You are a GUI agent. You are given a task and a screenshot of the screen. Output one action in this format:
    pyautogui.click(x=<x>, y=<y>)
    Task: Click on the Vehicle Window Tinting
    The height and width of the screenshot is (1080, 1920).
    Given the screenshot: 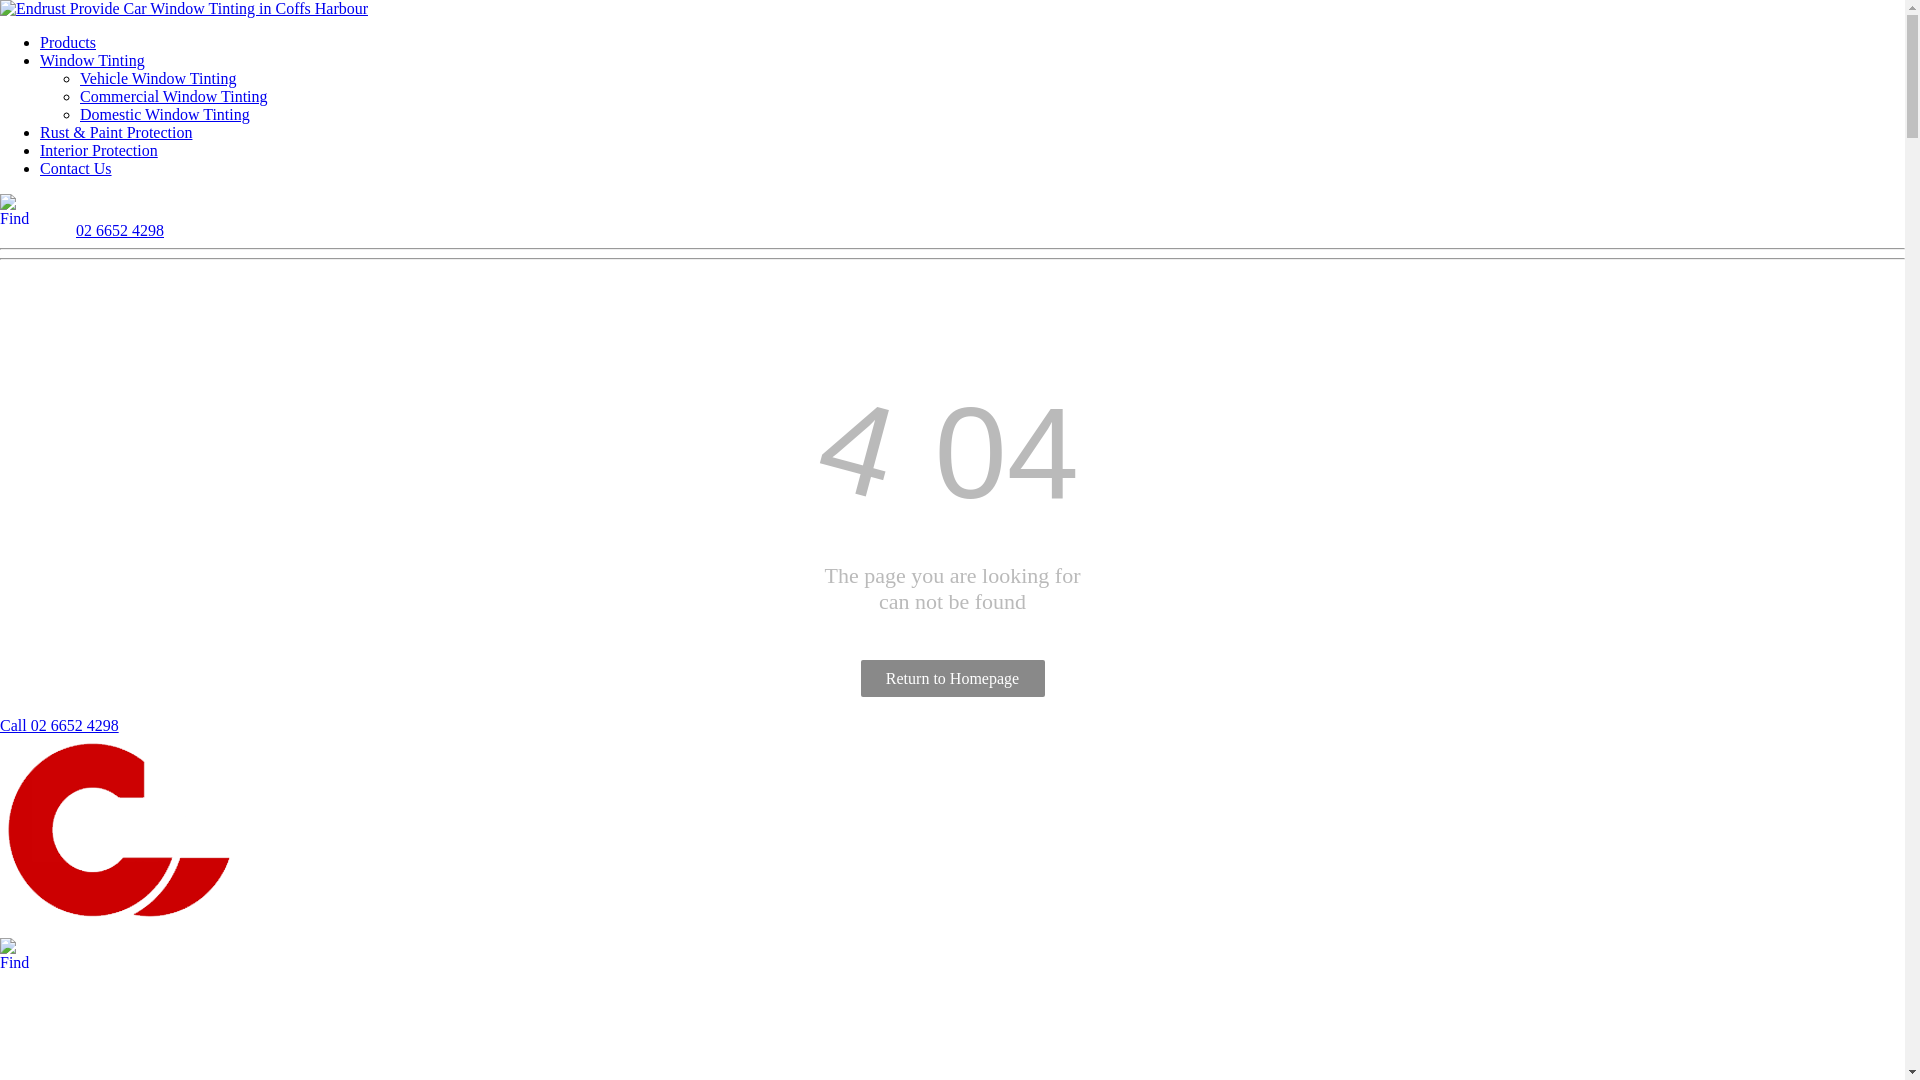 What is the action you would take?
    pyautogui.click(x=158, y=78)
    